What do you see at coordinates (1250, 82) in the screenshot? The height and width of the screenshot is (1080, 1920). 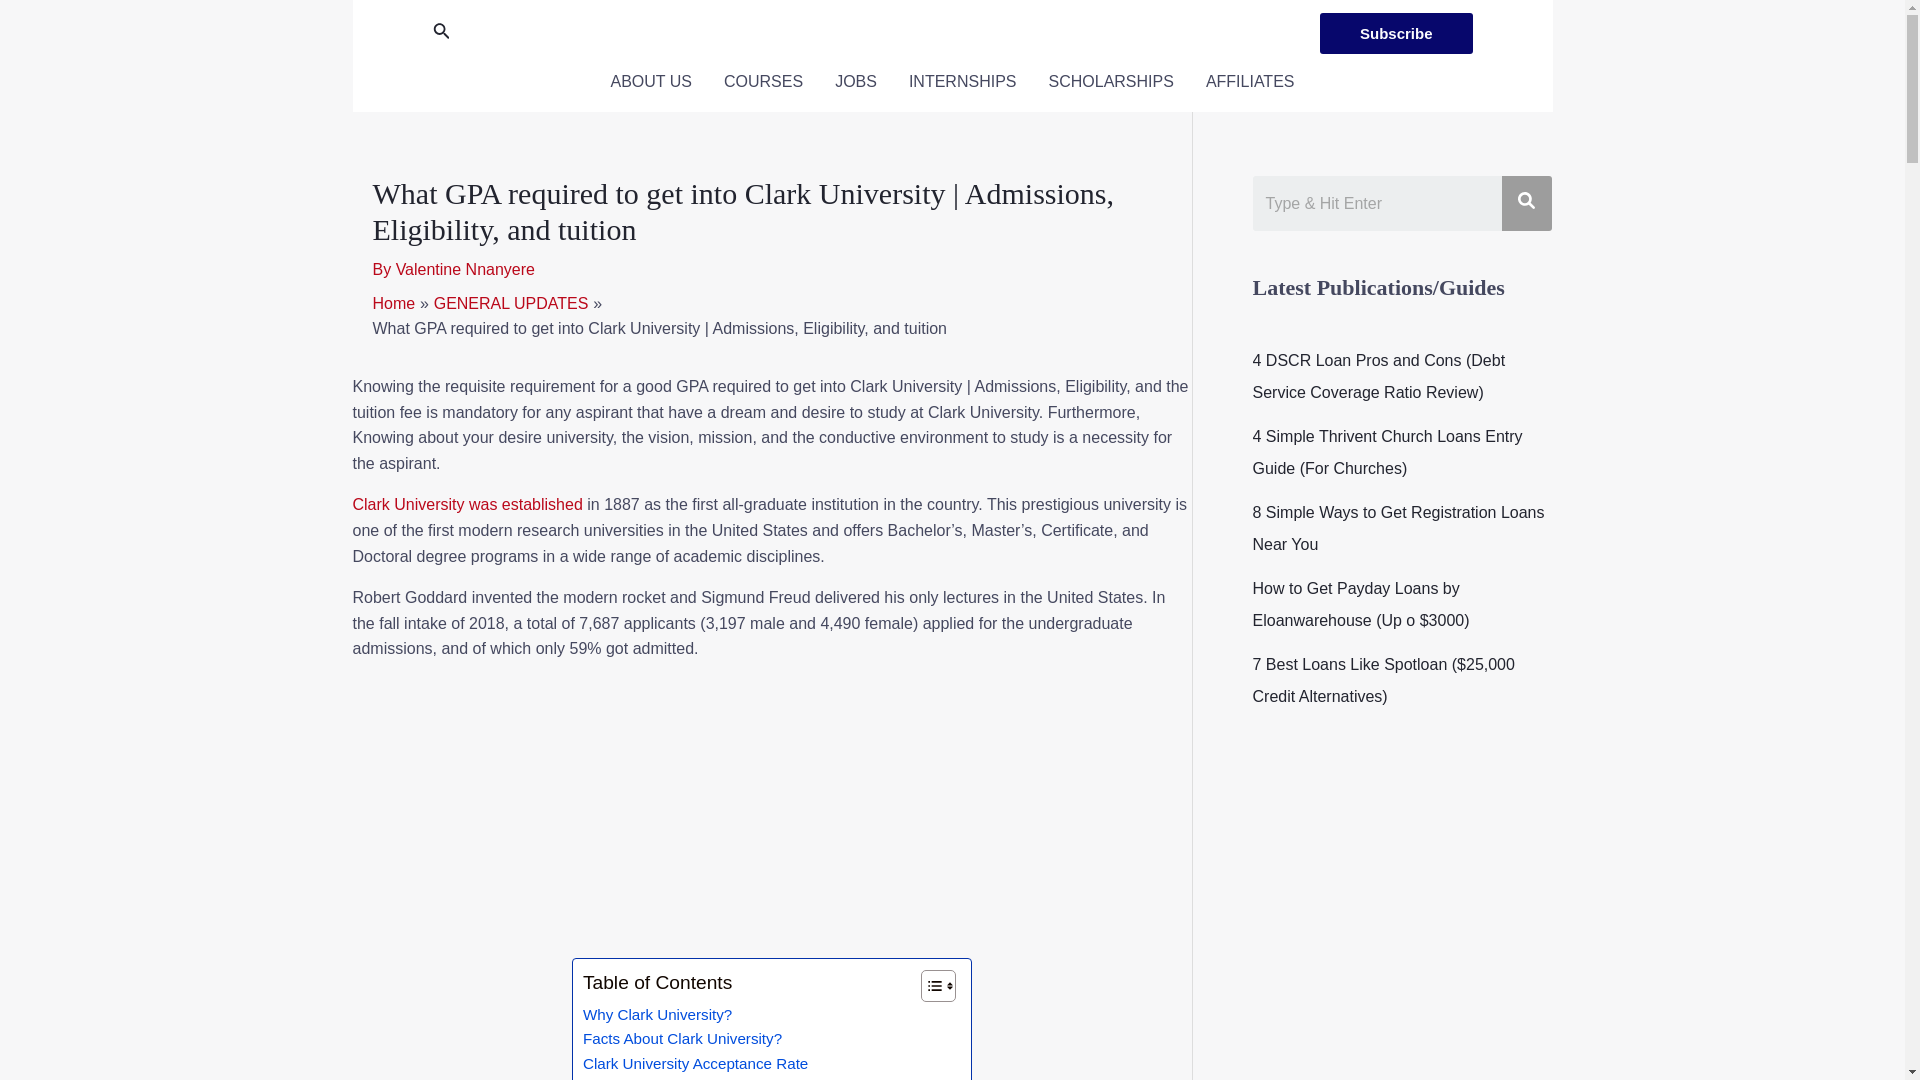 I see `AFFILIATES` at bounding box center [1250, 82].